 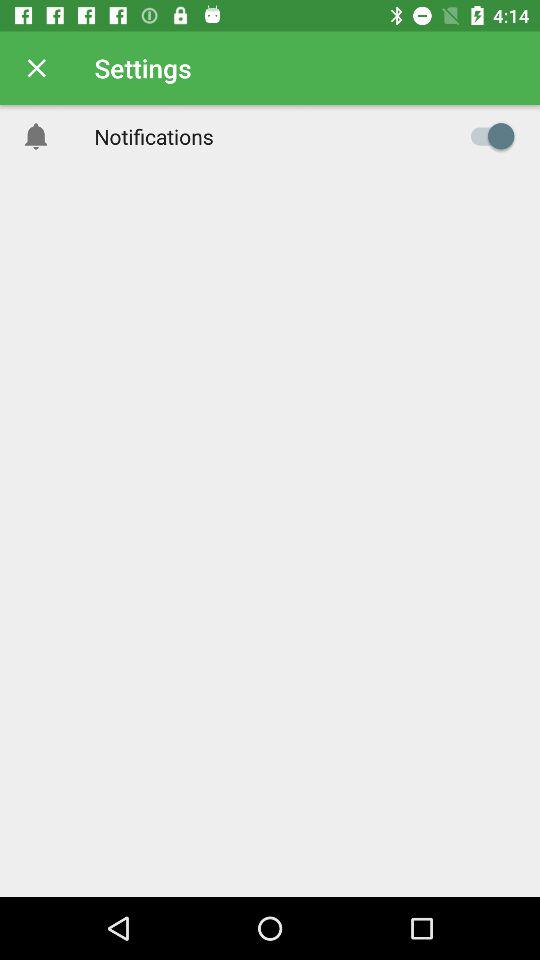 What do you see at coordinates (488, 136) in the screenshot?
I see `hamburger button for options` at bounding box center [488, 136].